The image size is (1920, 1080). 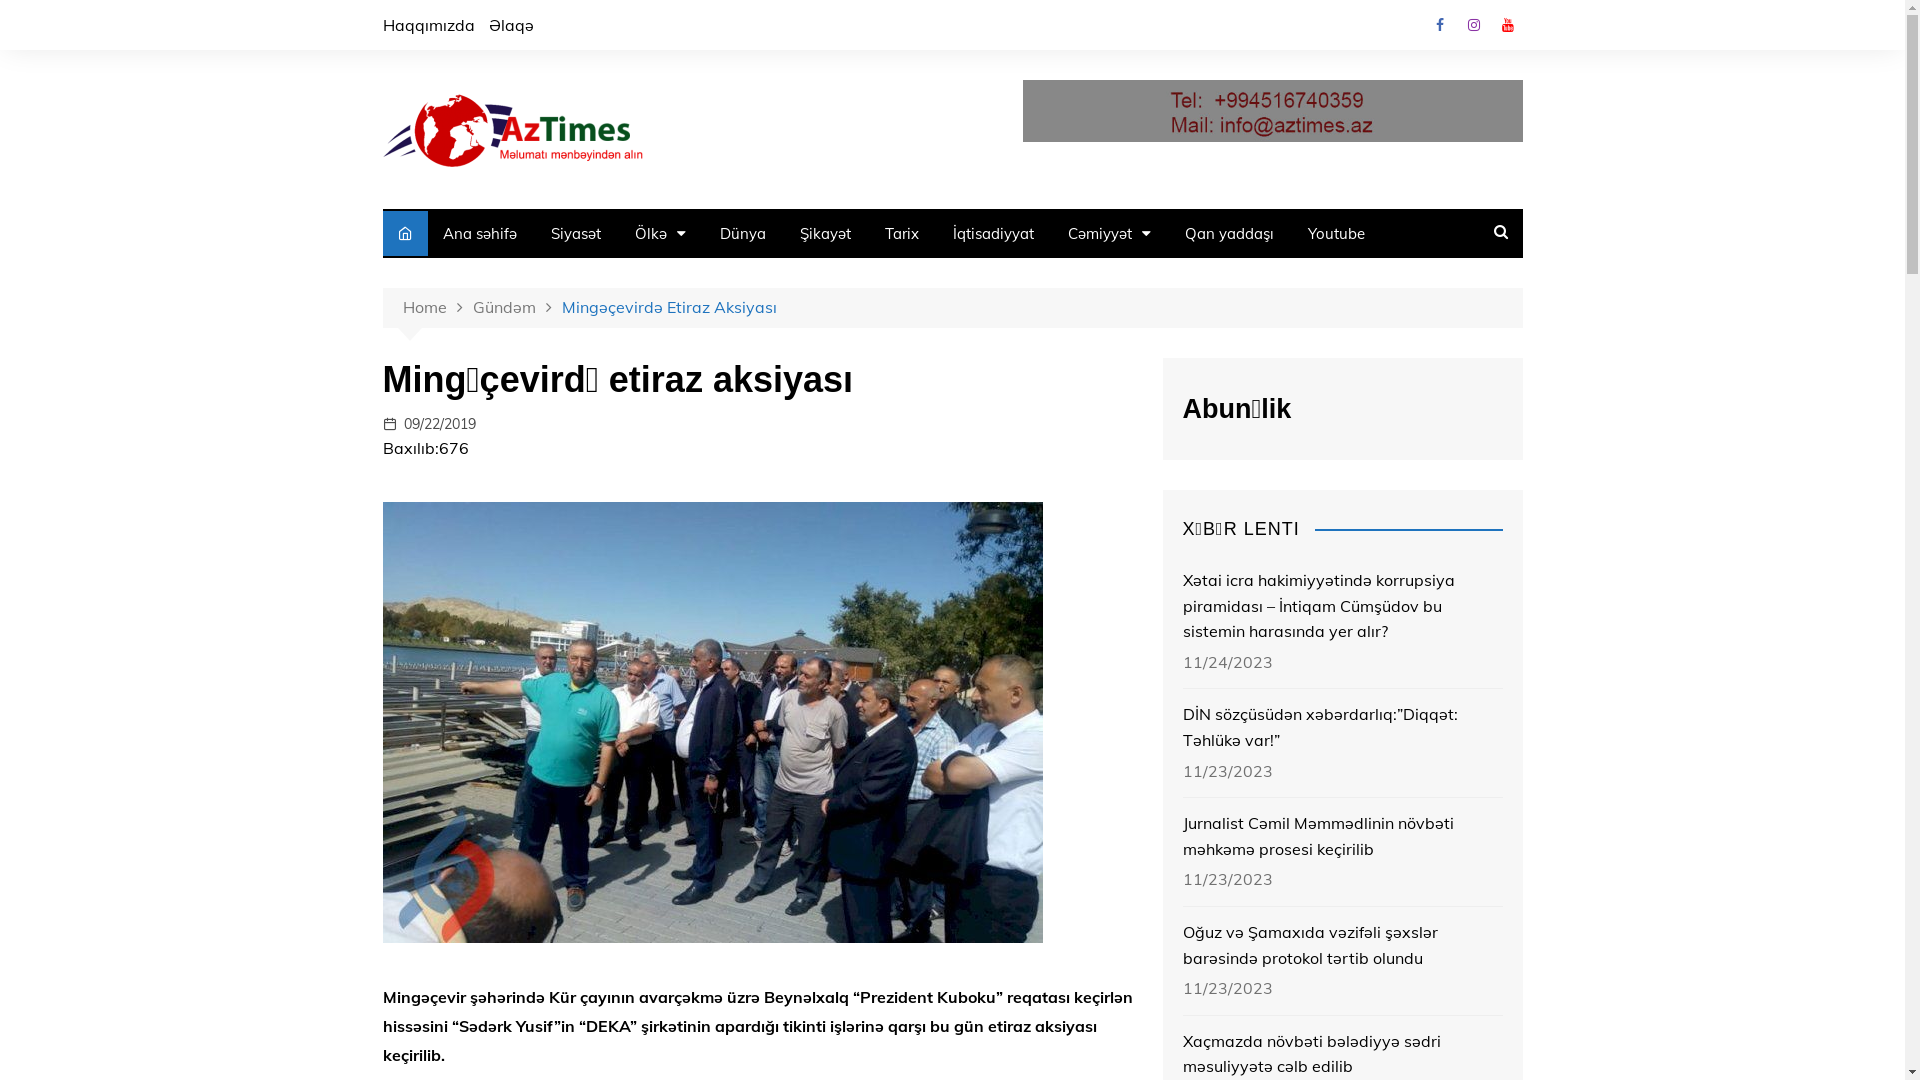 I want to click on Facebook, so click(x=1439, y=25).